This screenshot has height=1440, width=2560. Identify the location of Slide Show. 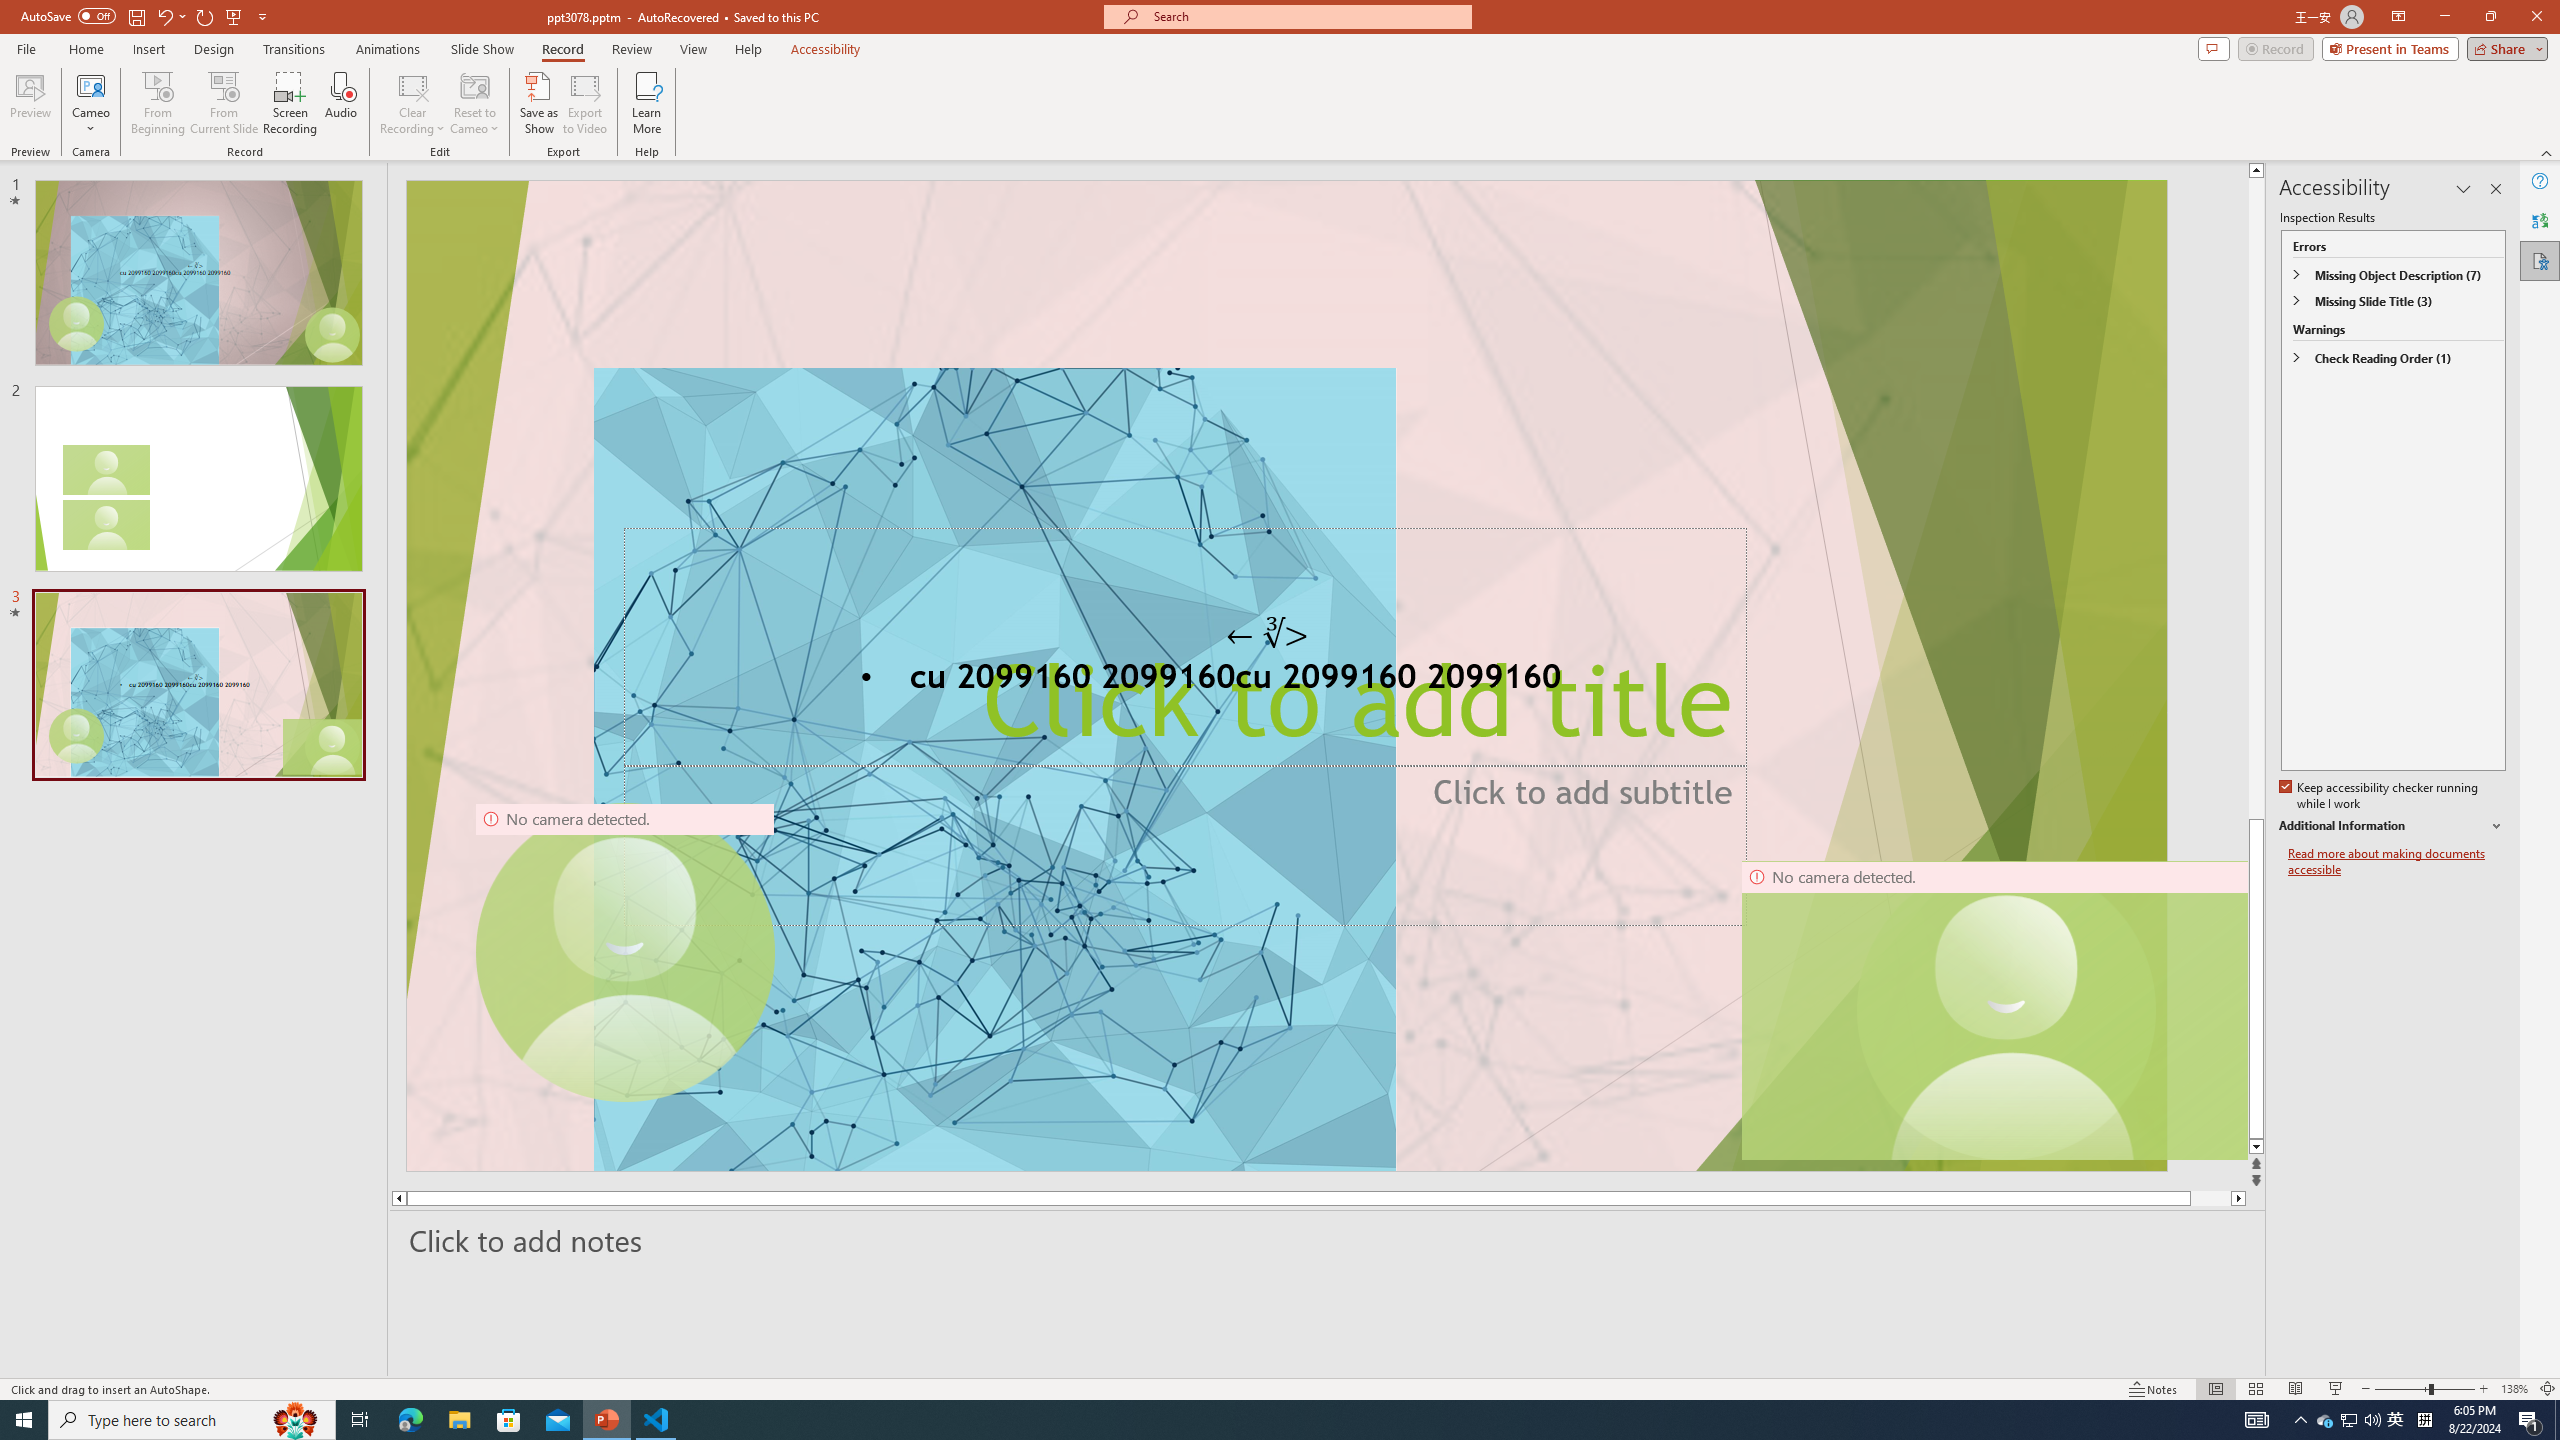
(2336, 1389).